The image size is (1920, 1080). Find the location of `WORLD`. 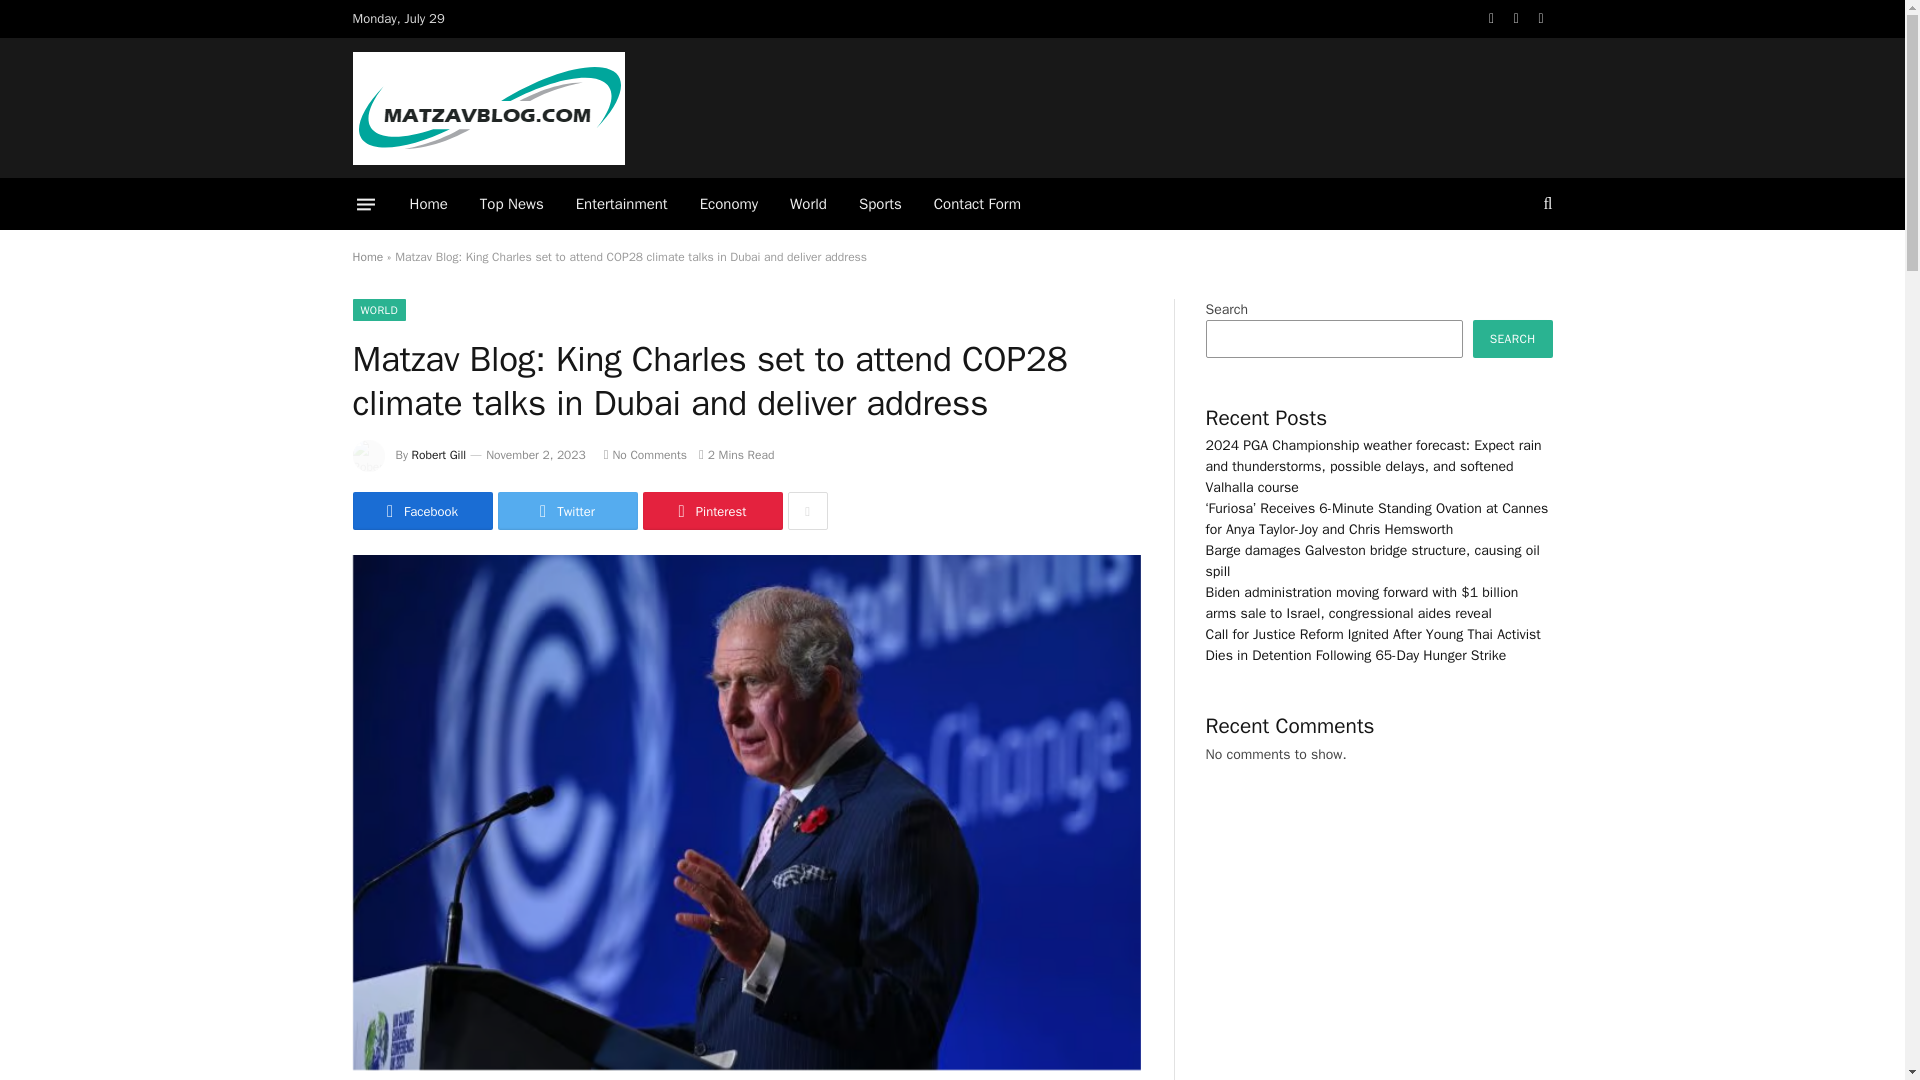

WORLD is located at coordinates (378, 310).